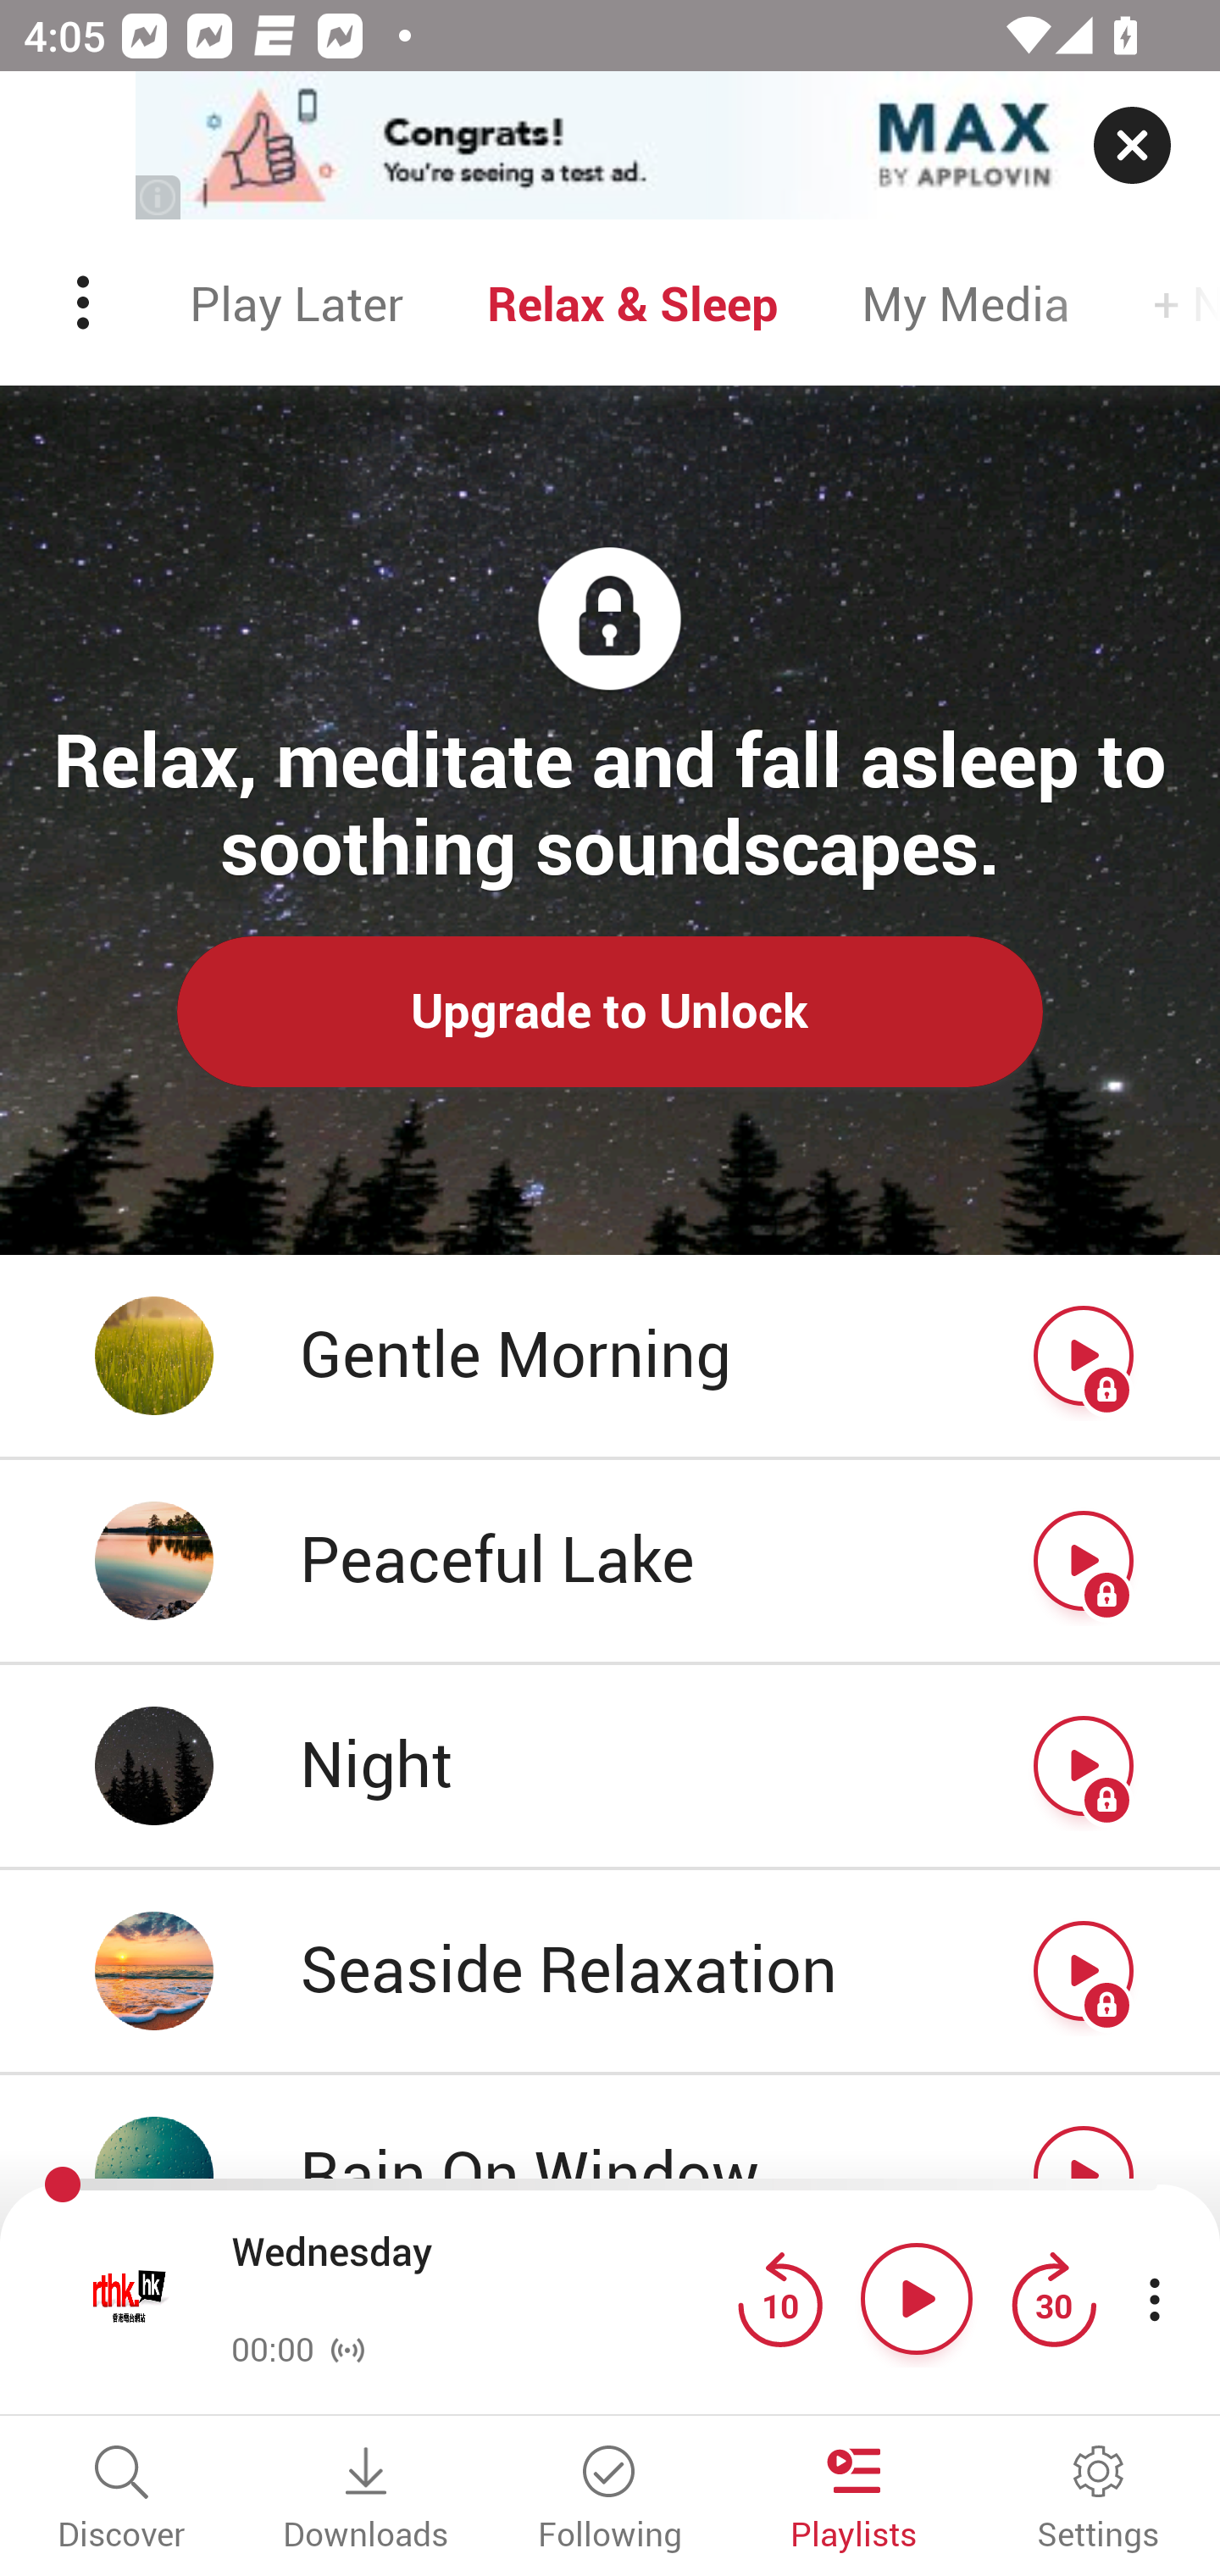  What do you see at coordinates (476, 2277) in the screenshot?
I see `Wednesday` at bounding box center [476, 2277].